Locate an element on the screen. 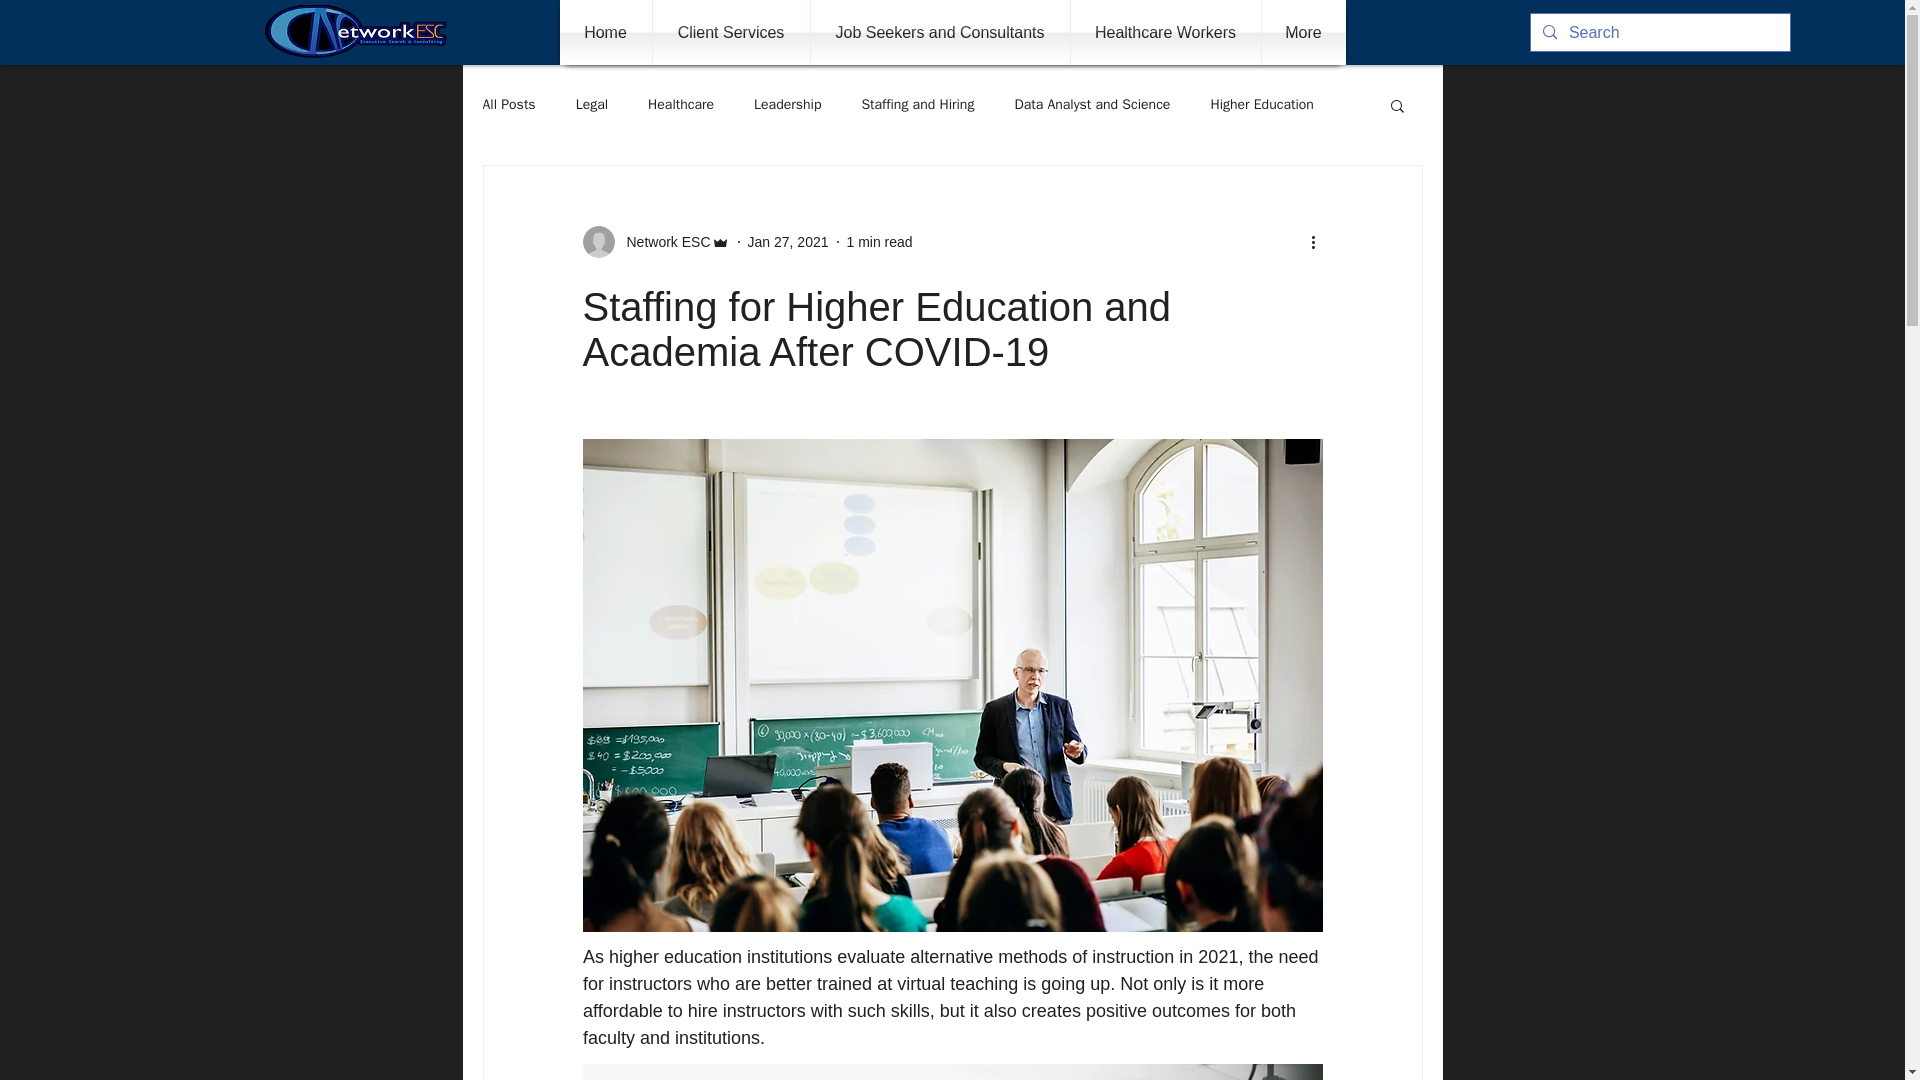  Data Analyst and Science is located at coordinates (1091, 105).